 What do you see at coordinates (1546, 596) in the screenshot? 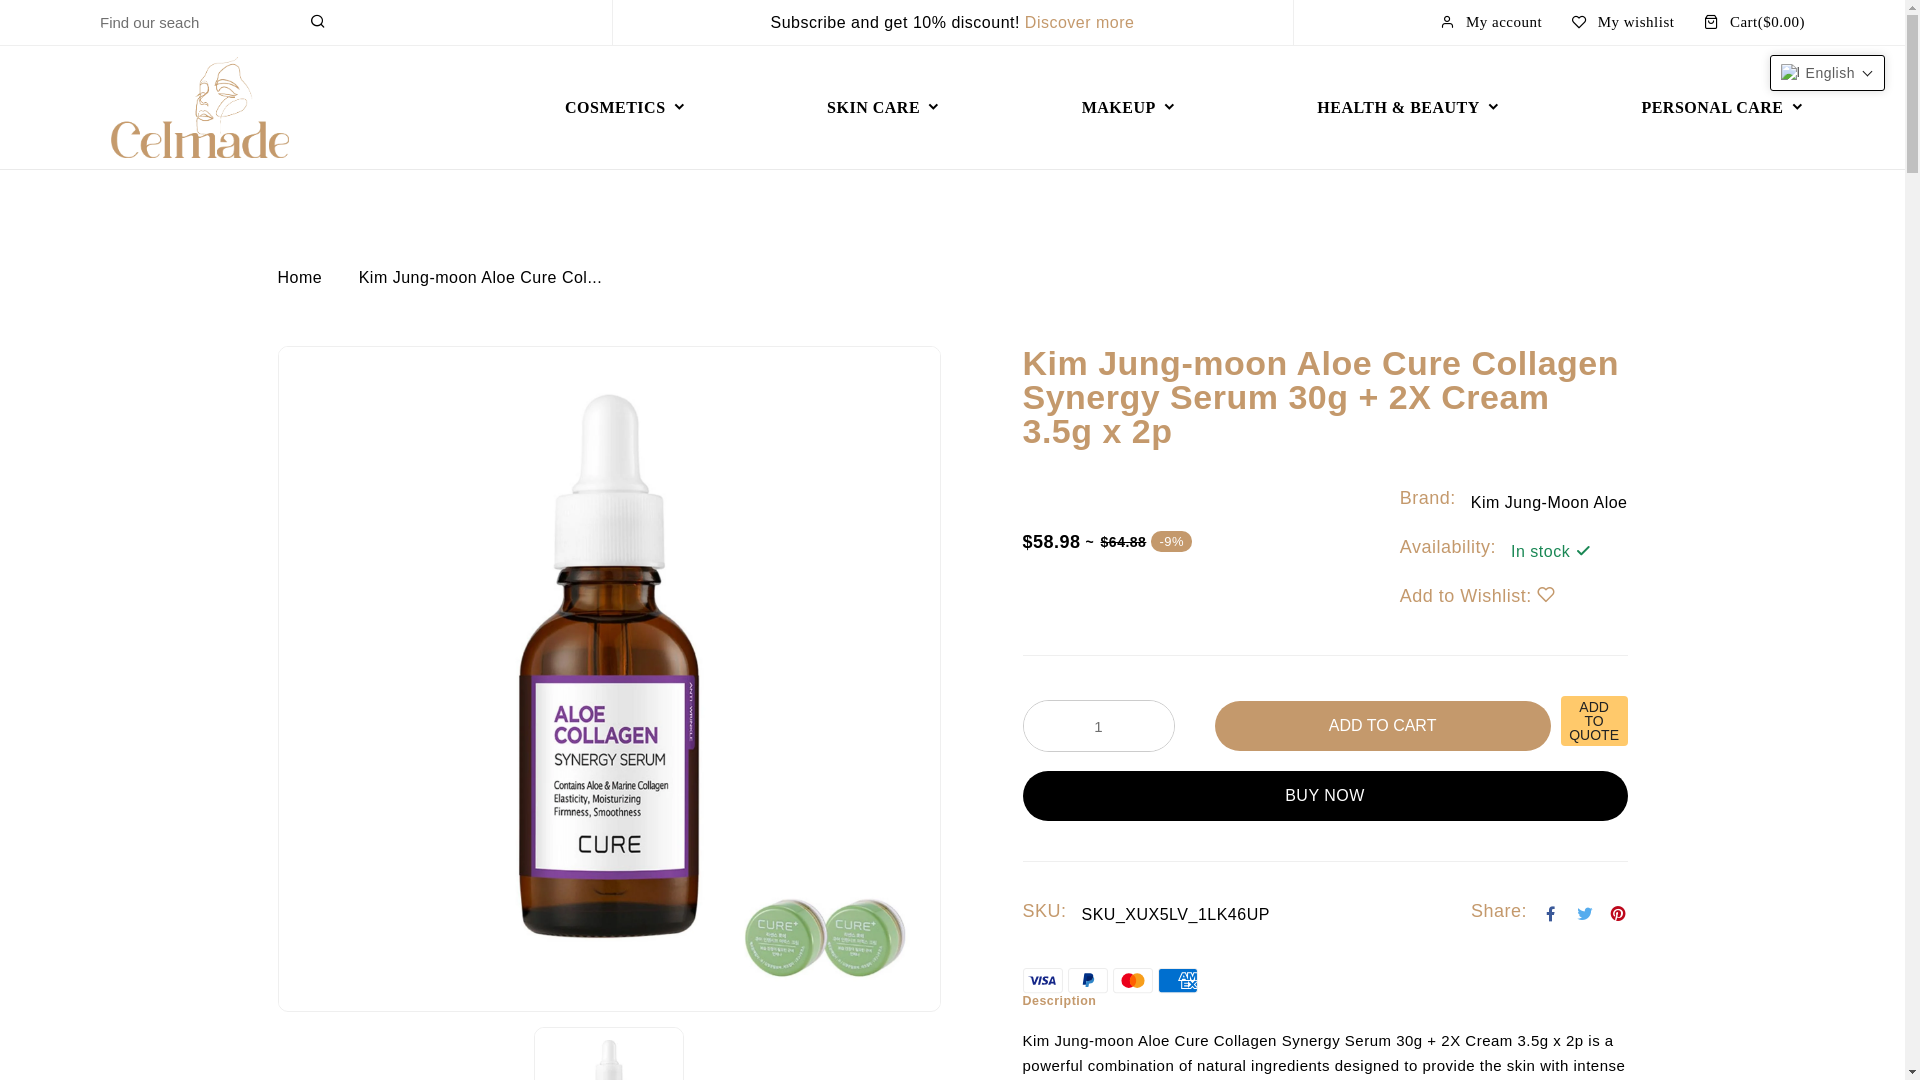
I see `Wishlist` at bounding box center [1546, 596].